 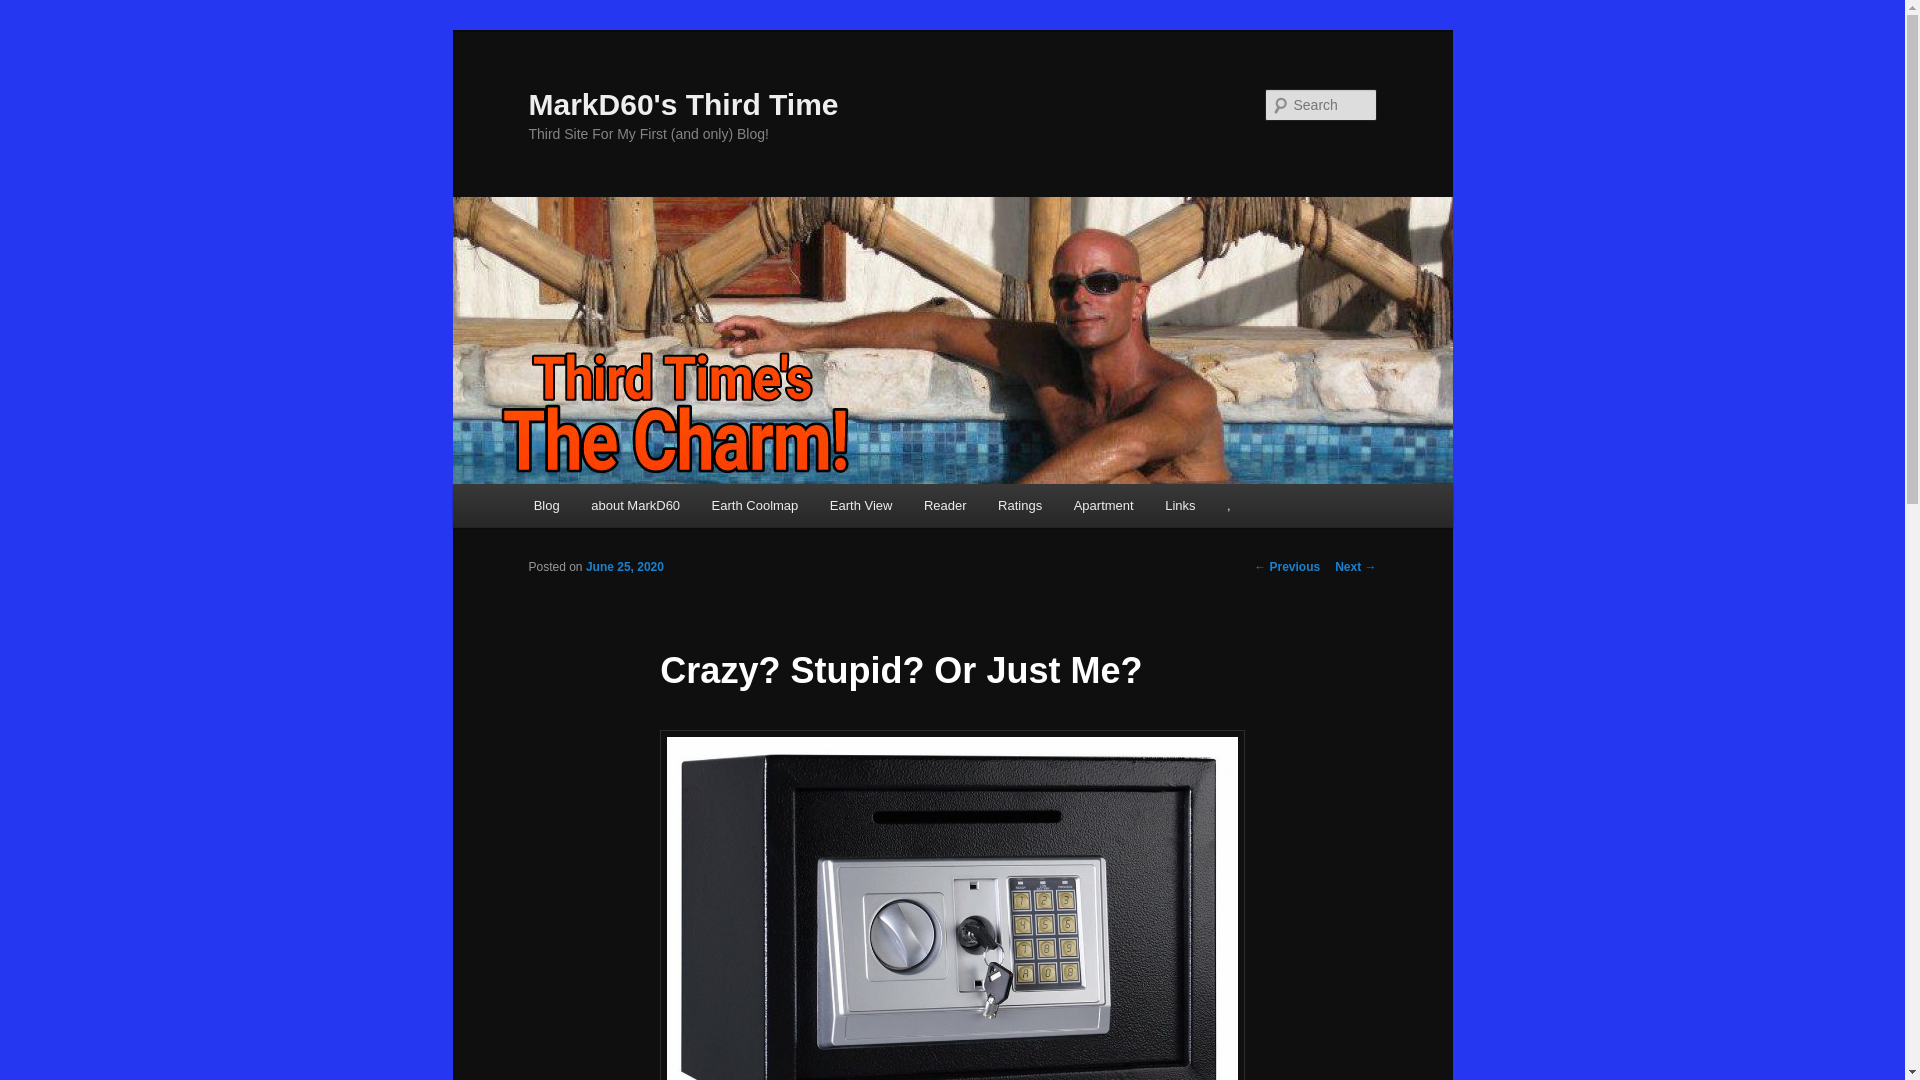 I want to click on about MarkD60, so click(x=634, y=505).